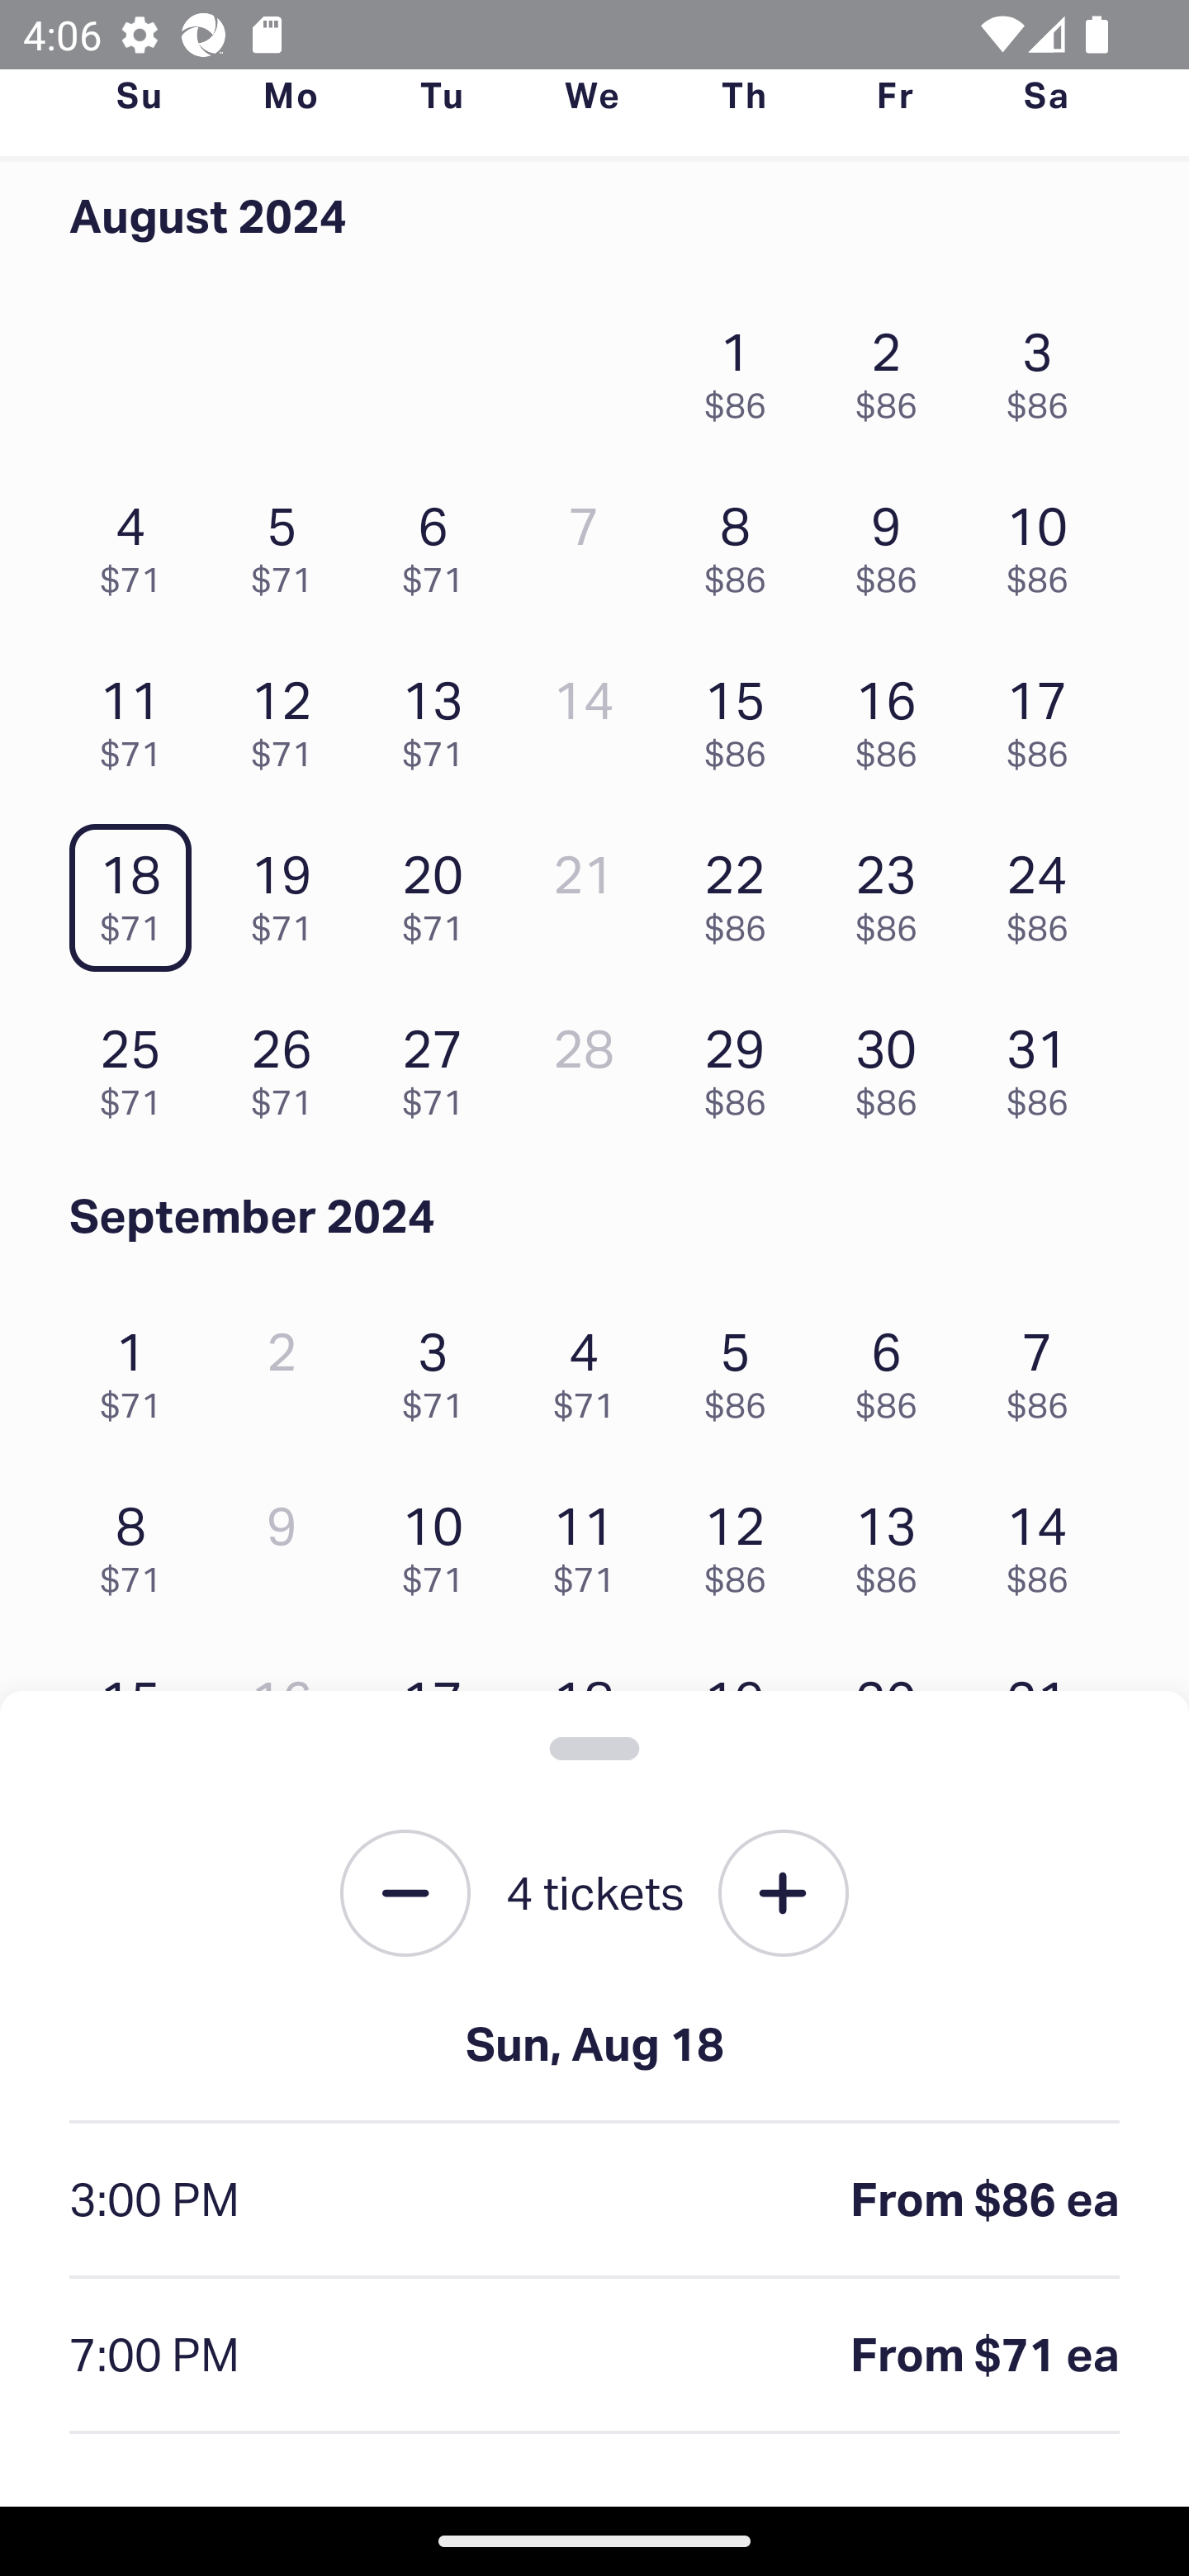  What do you see at coordinates (1045, 367) in the screenshot?
I see `3 $86` at bounding box center [1045, 367].